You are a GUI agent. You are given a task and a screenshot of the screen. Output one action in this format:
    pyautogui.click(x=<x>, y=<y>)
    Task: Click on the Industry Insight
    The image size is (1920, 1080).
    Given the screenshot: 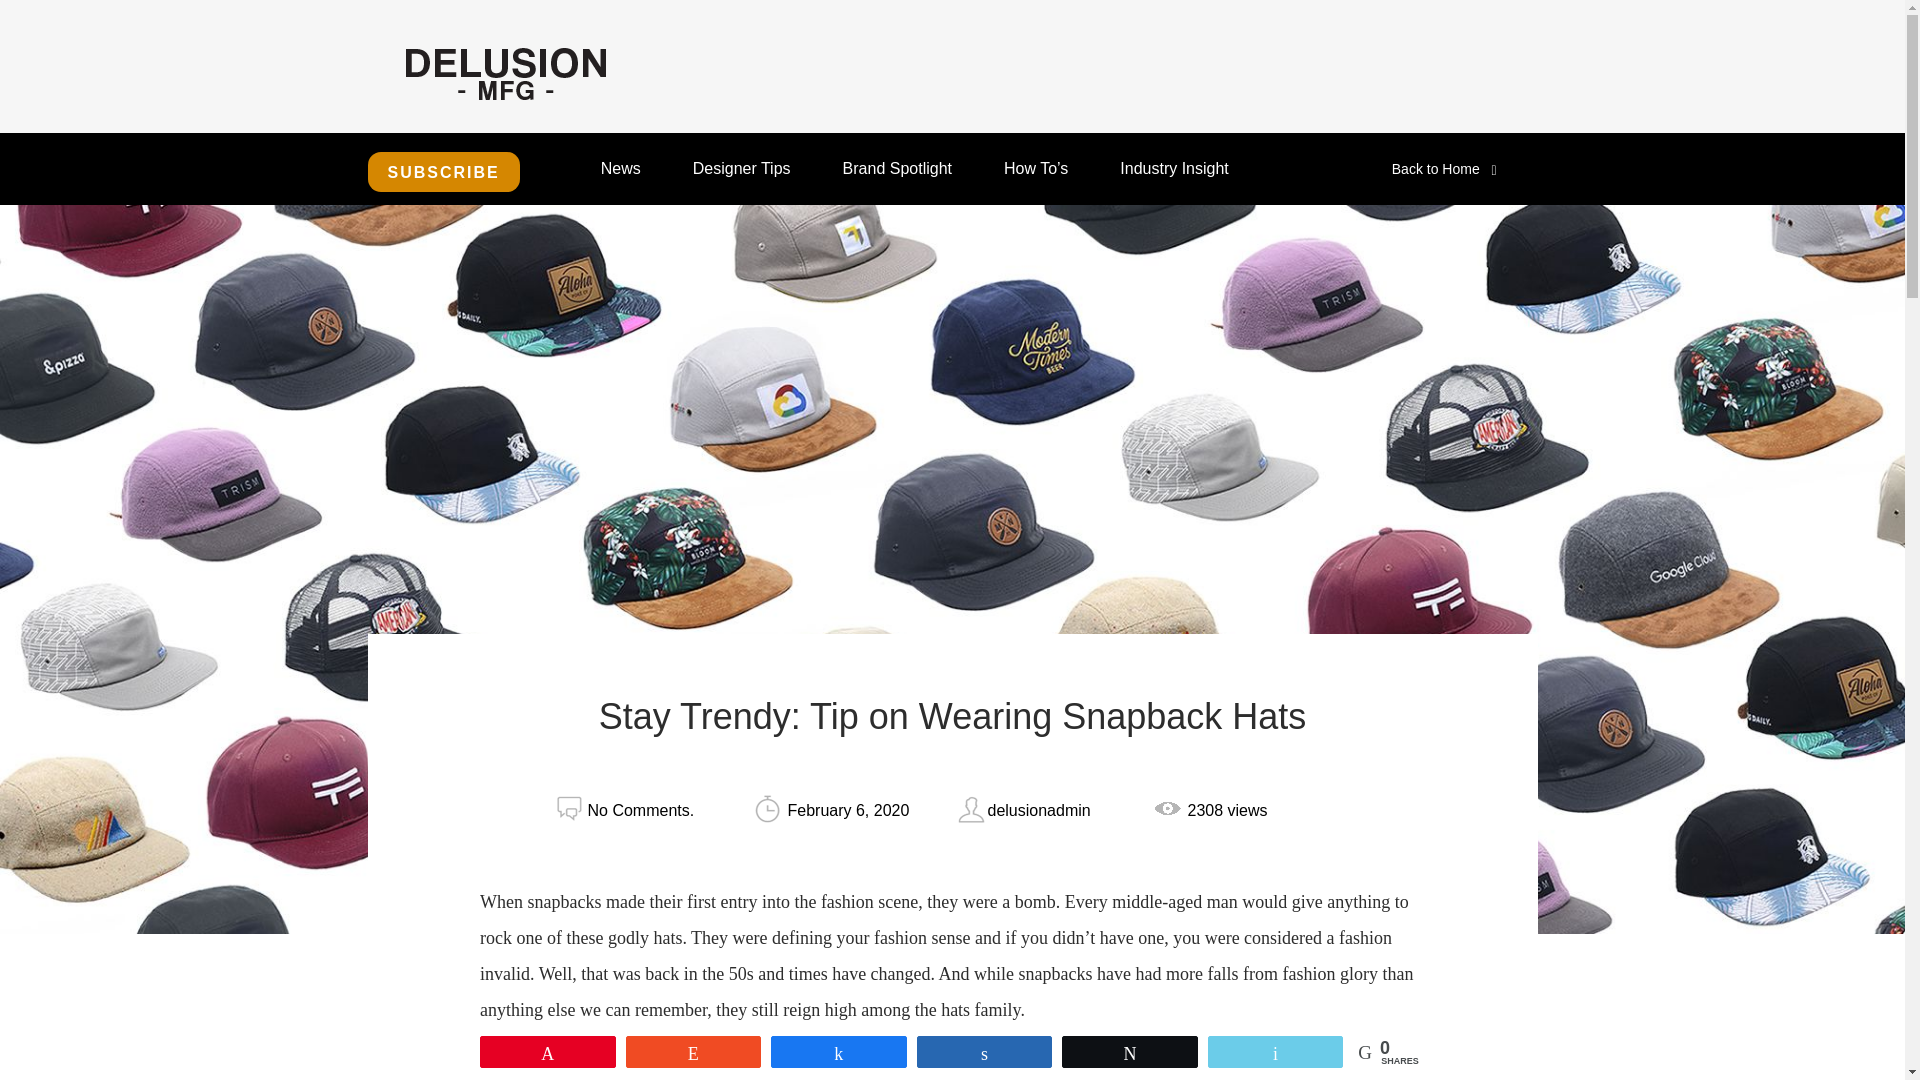 What is the action you would take?
    pyautogui.click(x=1174, y=168)
    